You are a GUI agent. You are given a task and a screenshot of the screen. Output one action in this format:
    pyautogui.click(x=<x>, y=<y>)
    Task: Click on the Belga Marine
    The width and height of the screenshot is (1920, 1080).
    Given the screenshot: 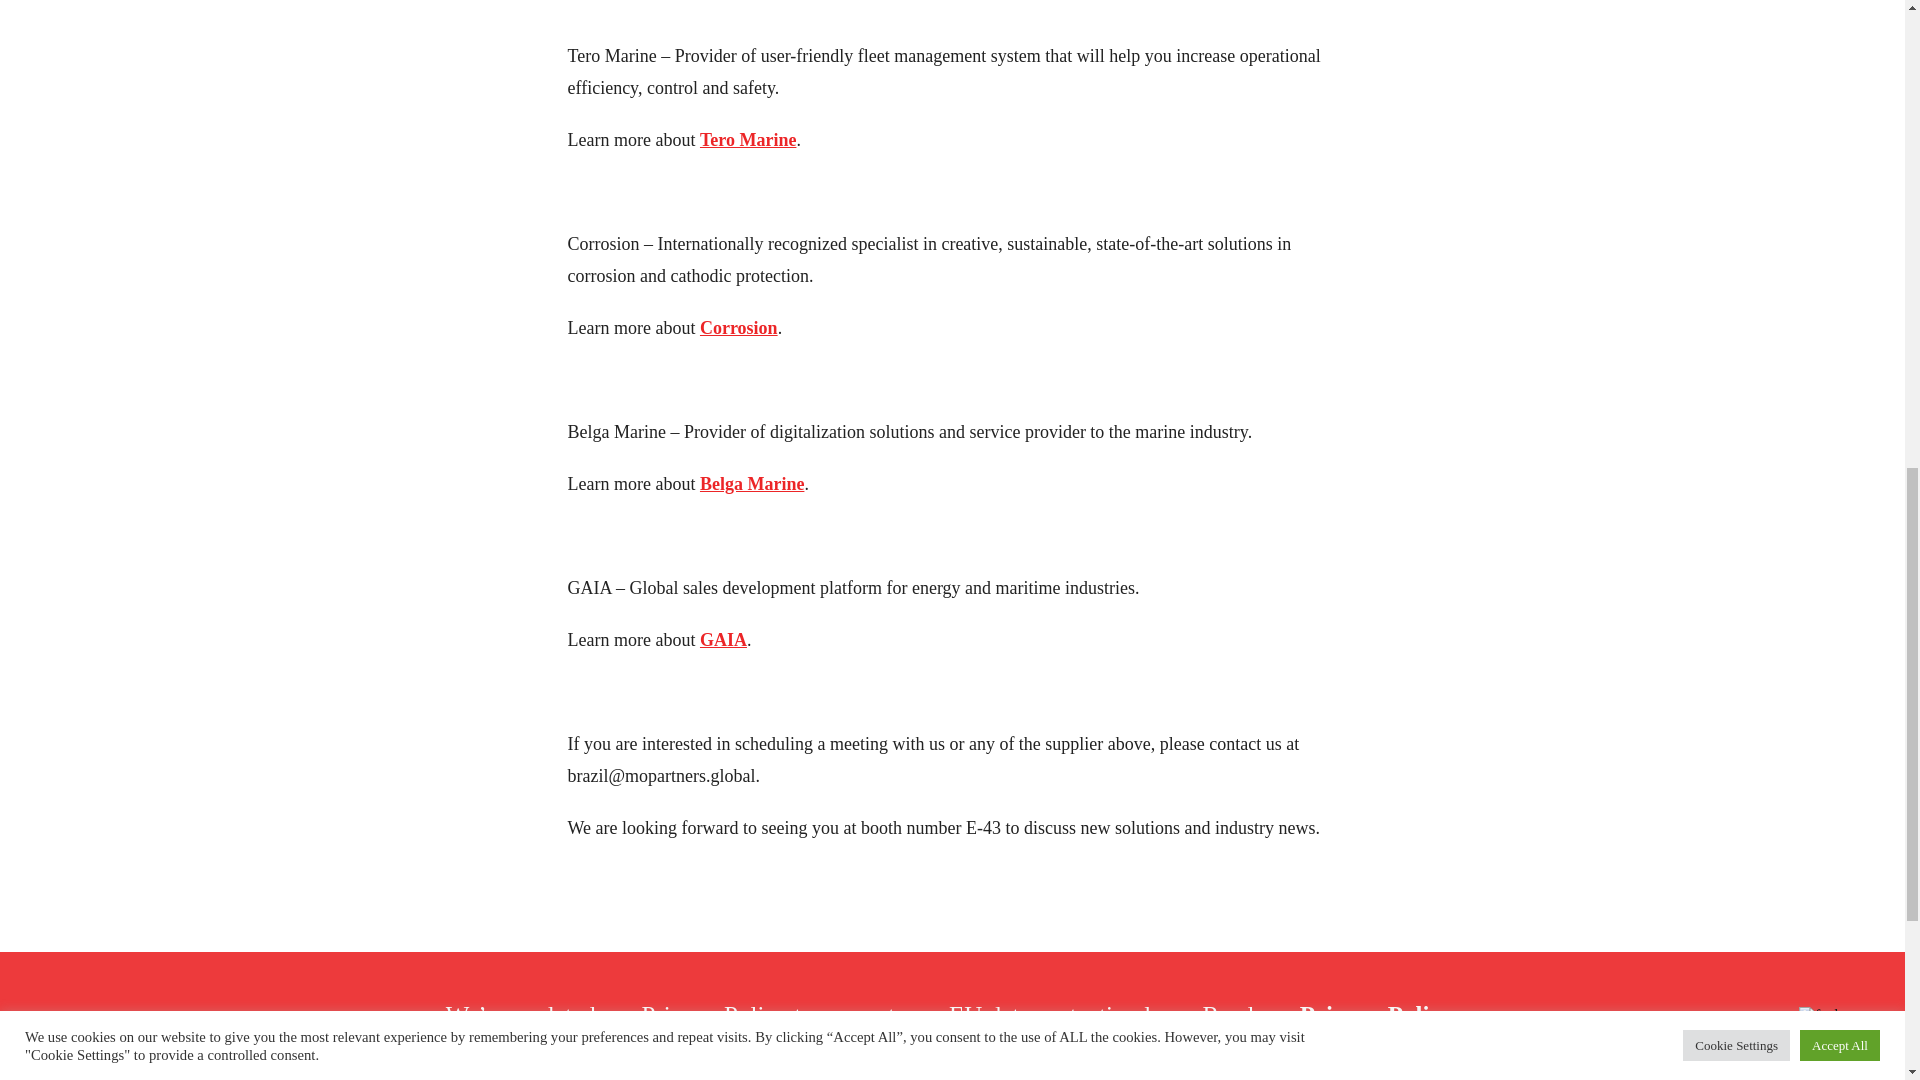 What is the action you would take?
    pyautogui.click(x=752, y=484)
    